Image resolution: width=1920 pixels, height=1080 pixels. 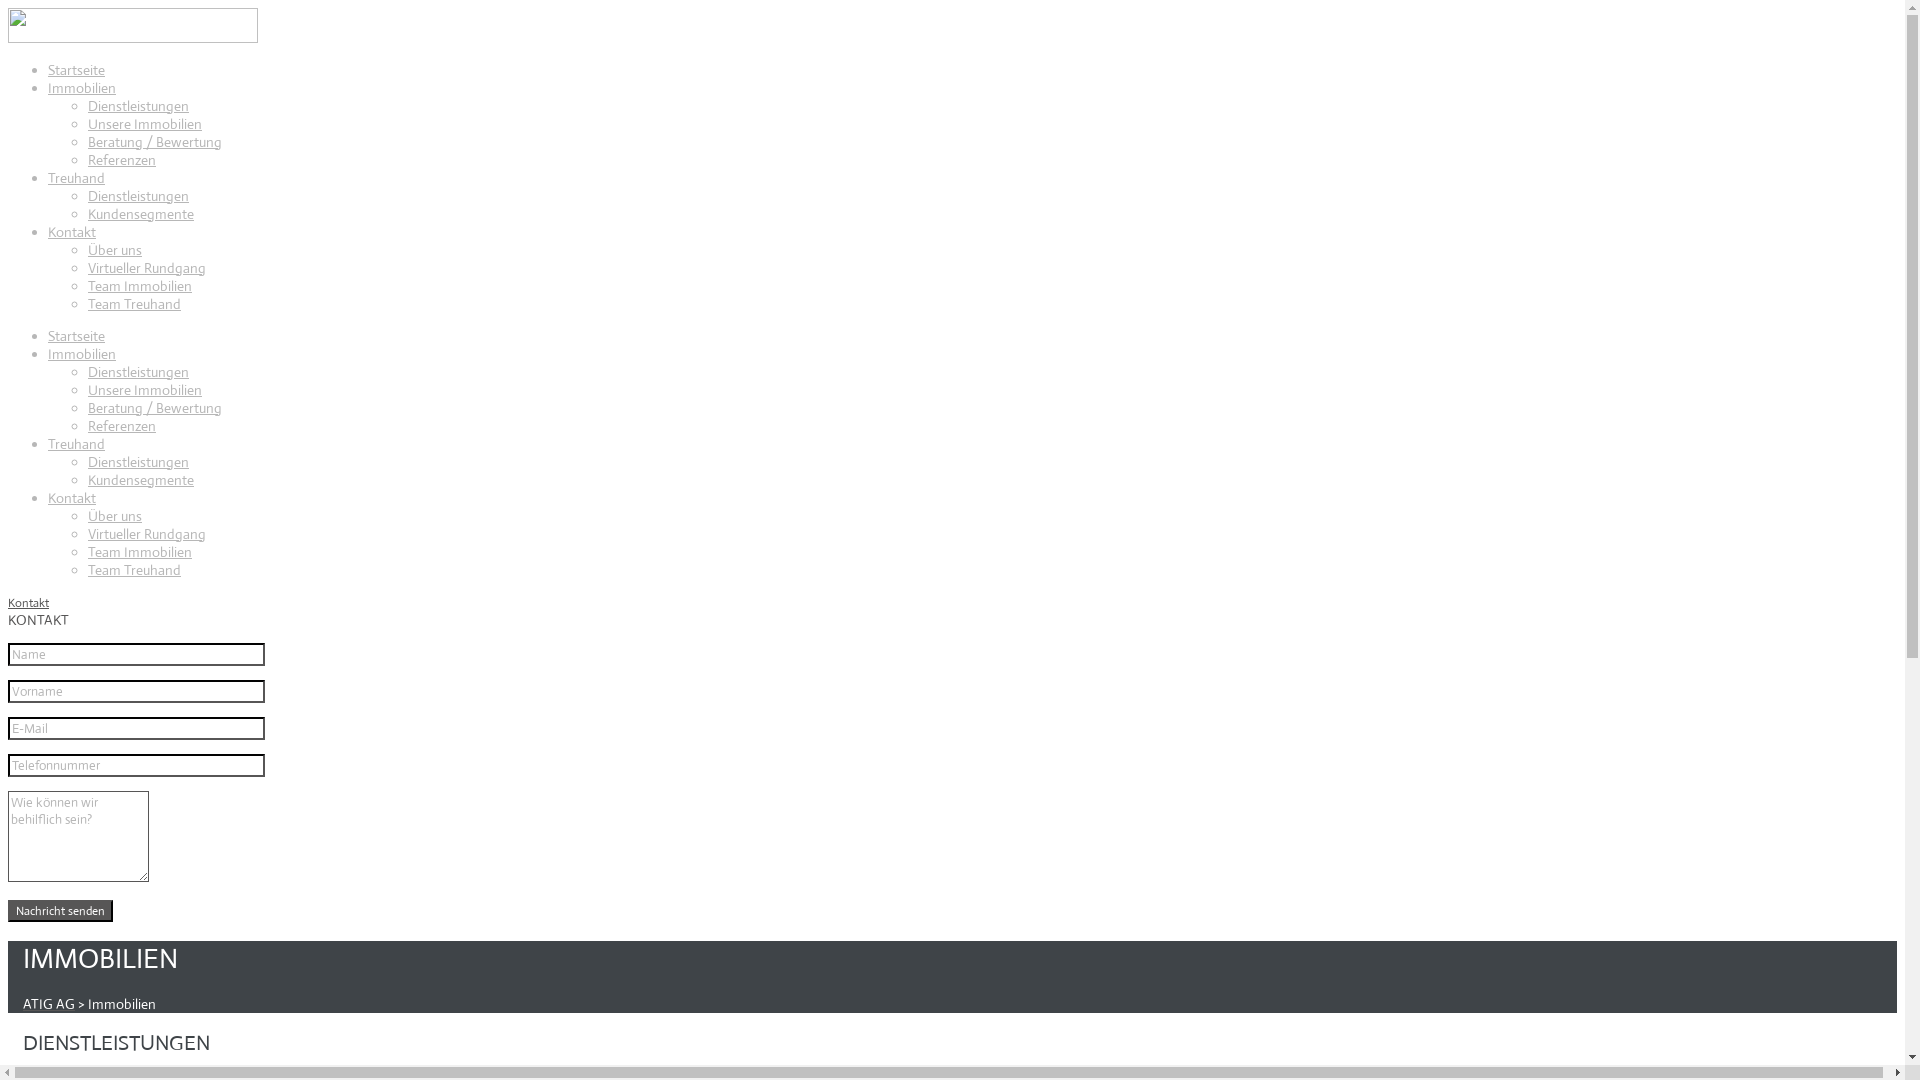 I want to click on Kontakt, so click(x=28, y=603).